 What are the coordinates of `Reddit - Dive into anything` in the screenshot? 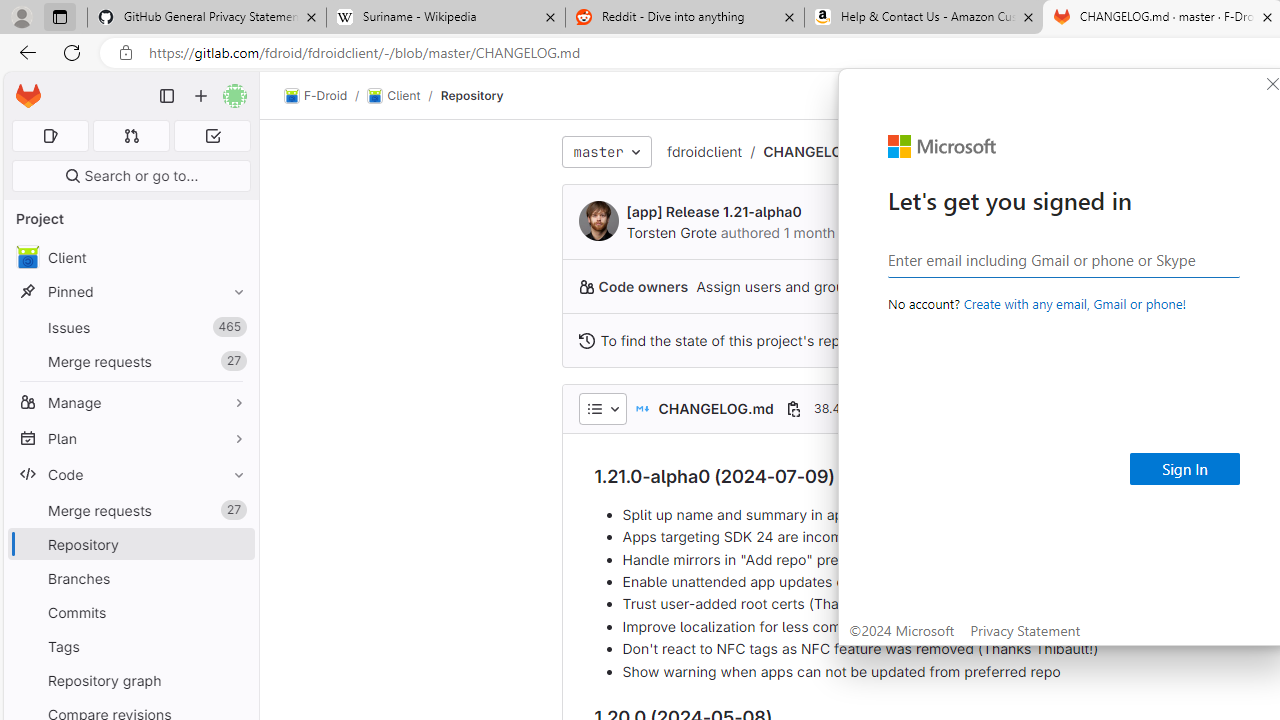 It's located at (684, 18).